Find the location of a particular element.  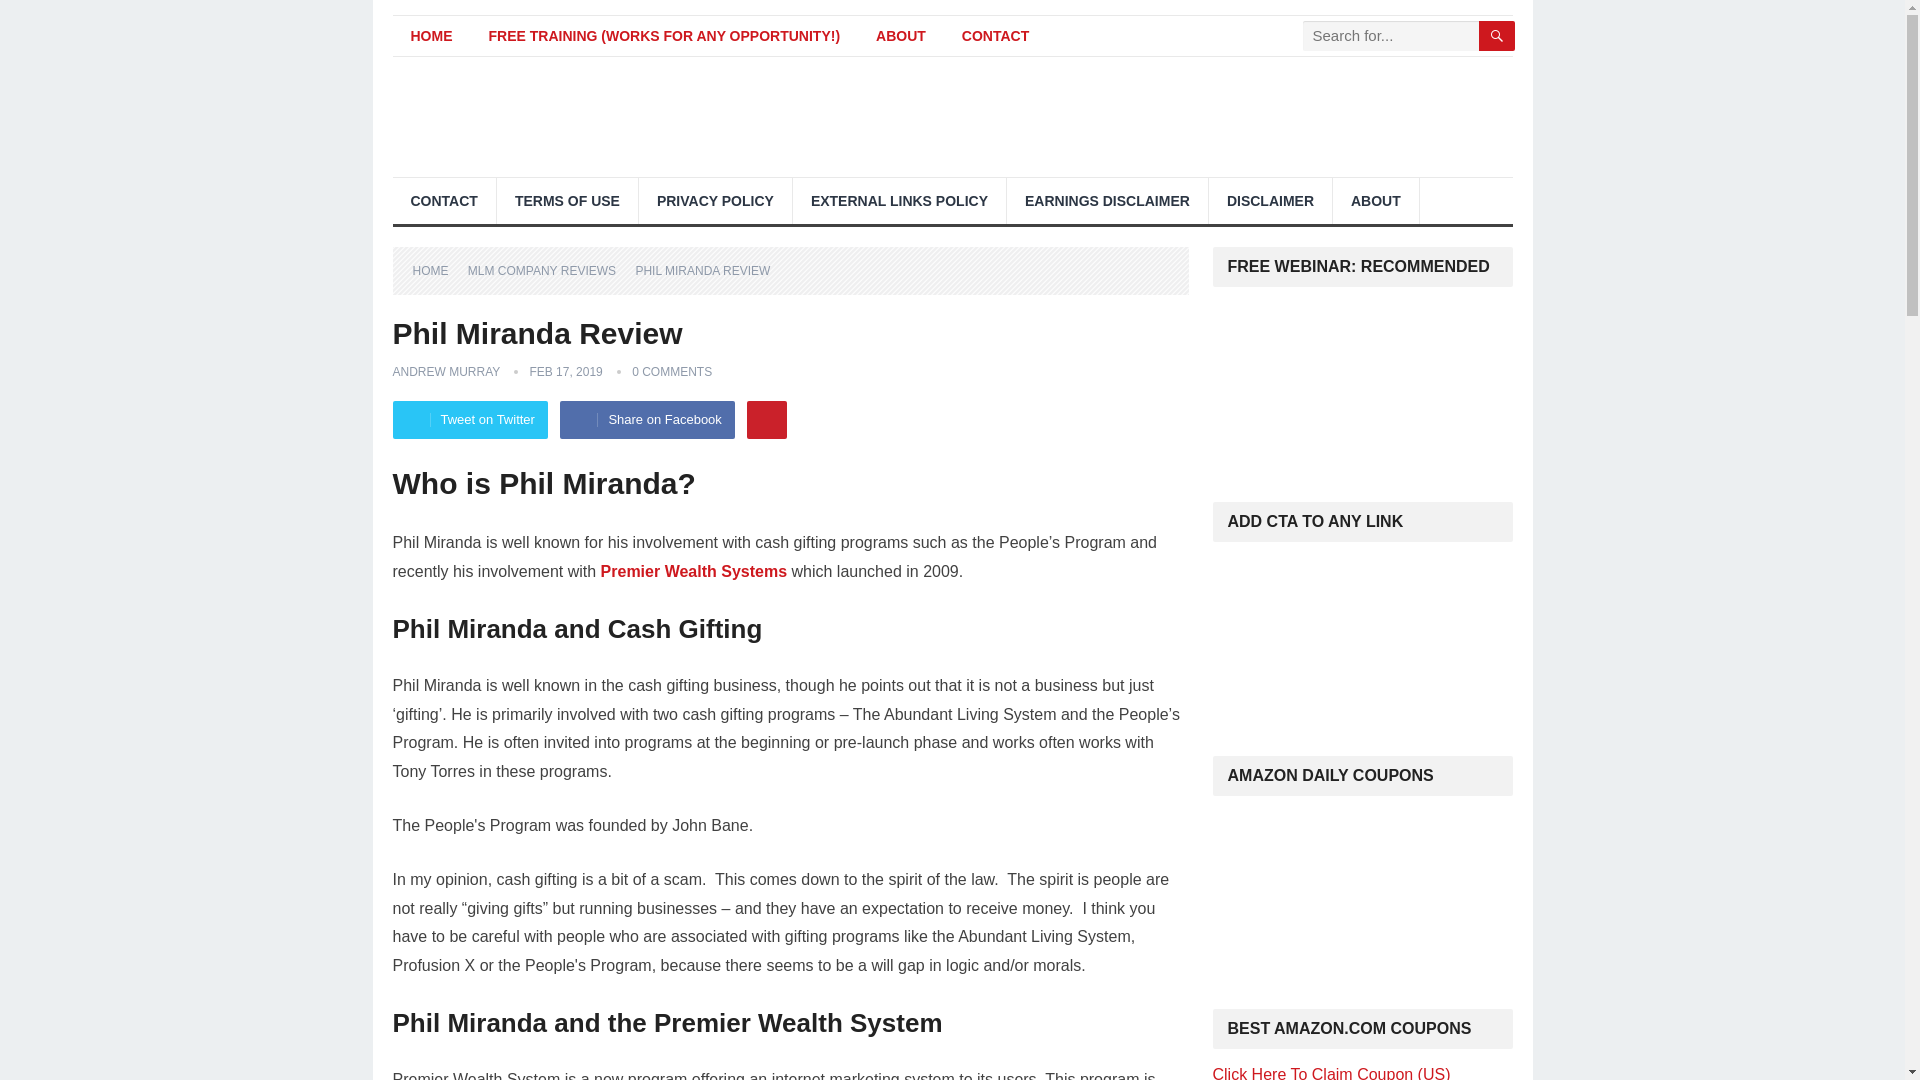

HOME is located at coordinates (437, 270).